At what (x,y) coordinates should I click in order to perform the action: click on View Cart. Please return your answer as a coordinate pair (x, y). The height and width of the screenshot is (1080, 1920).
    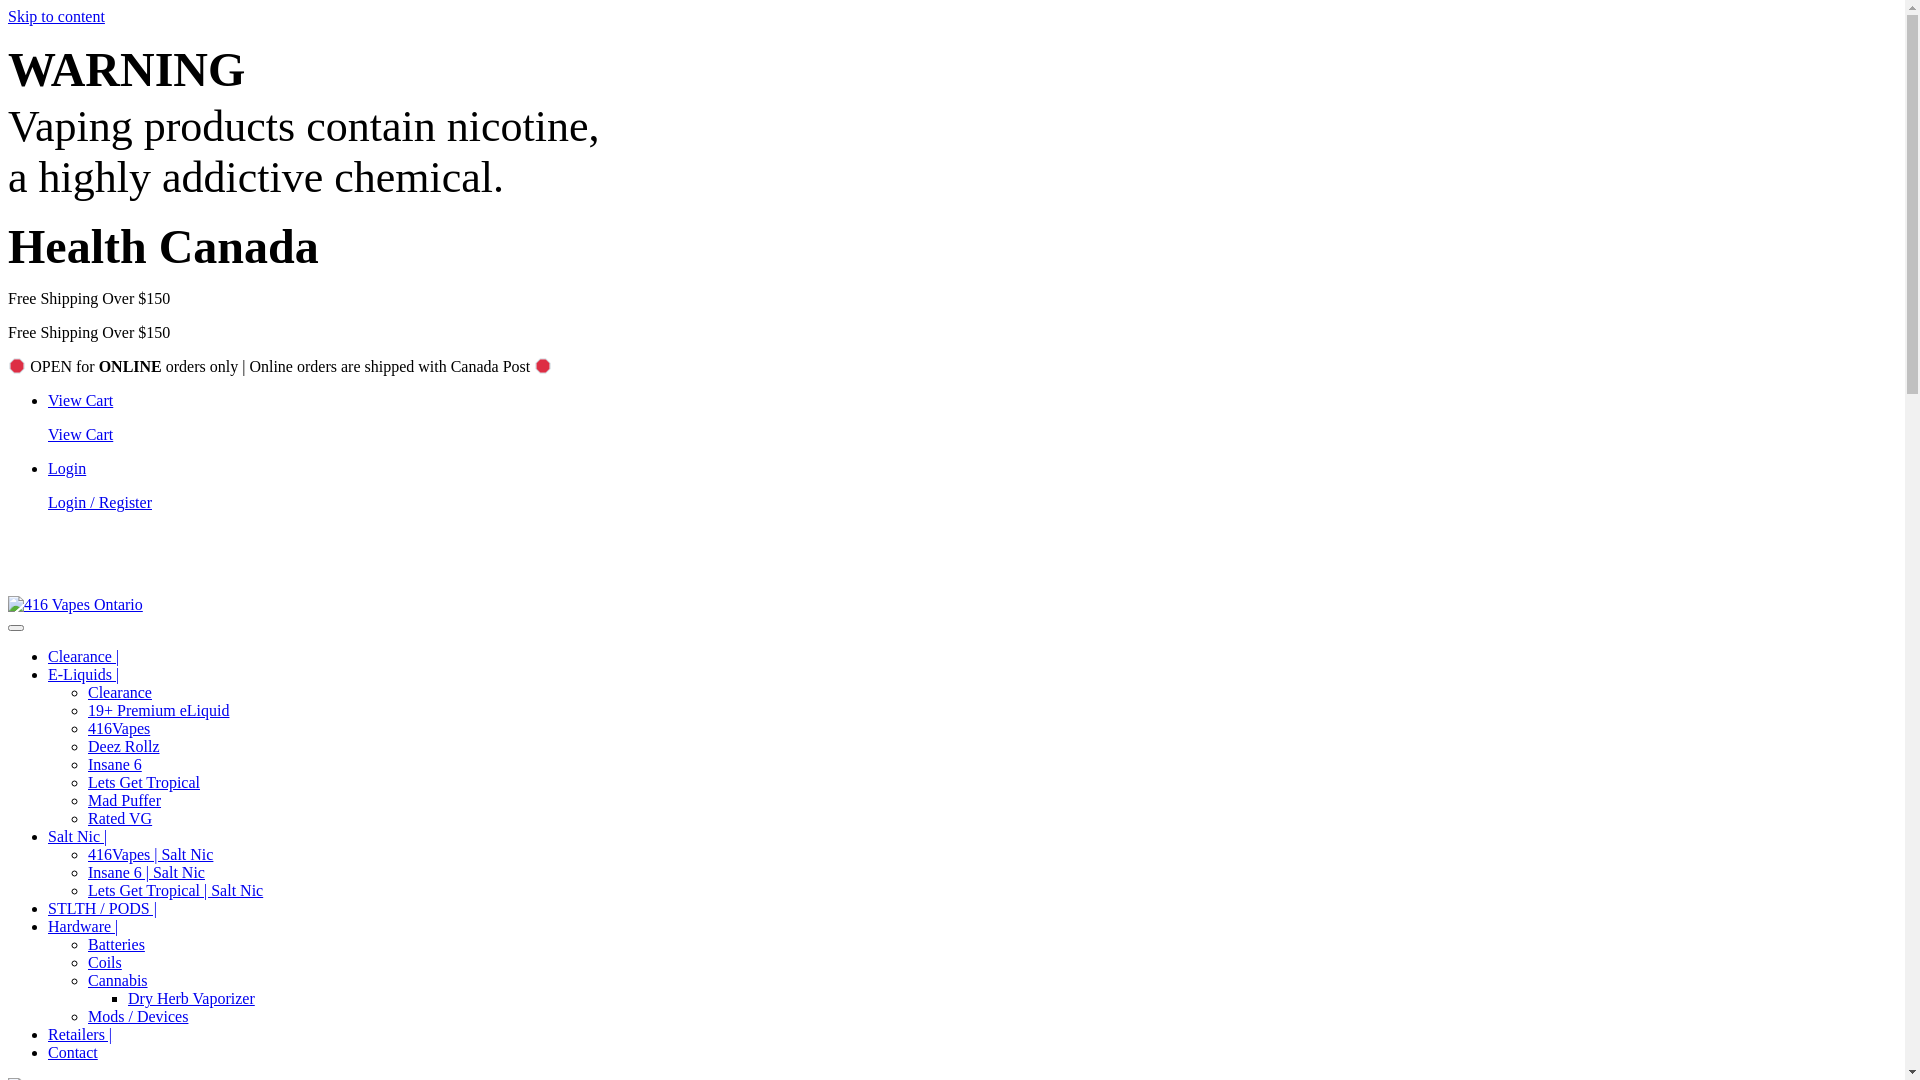
    Looking at the image, I should click on (80, 400).